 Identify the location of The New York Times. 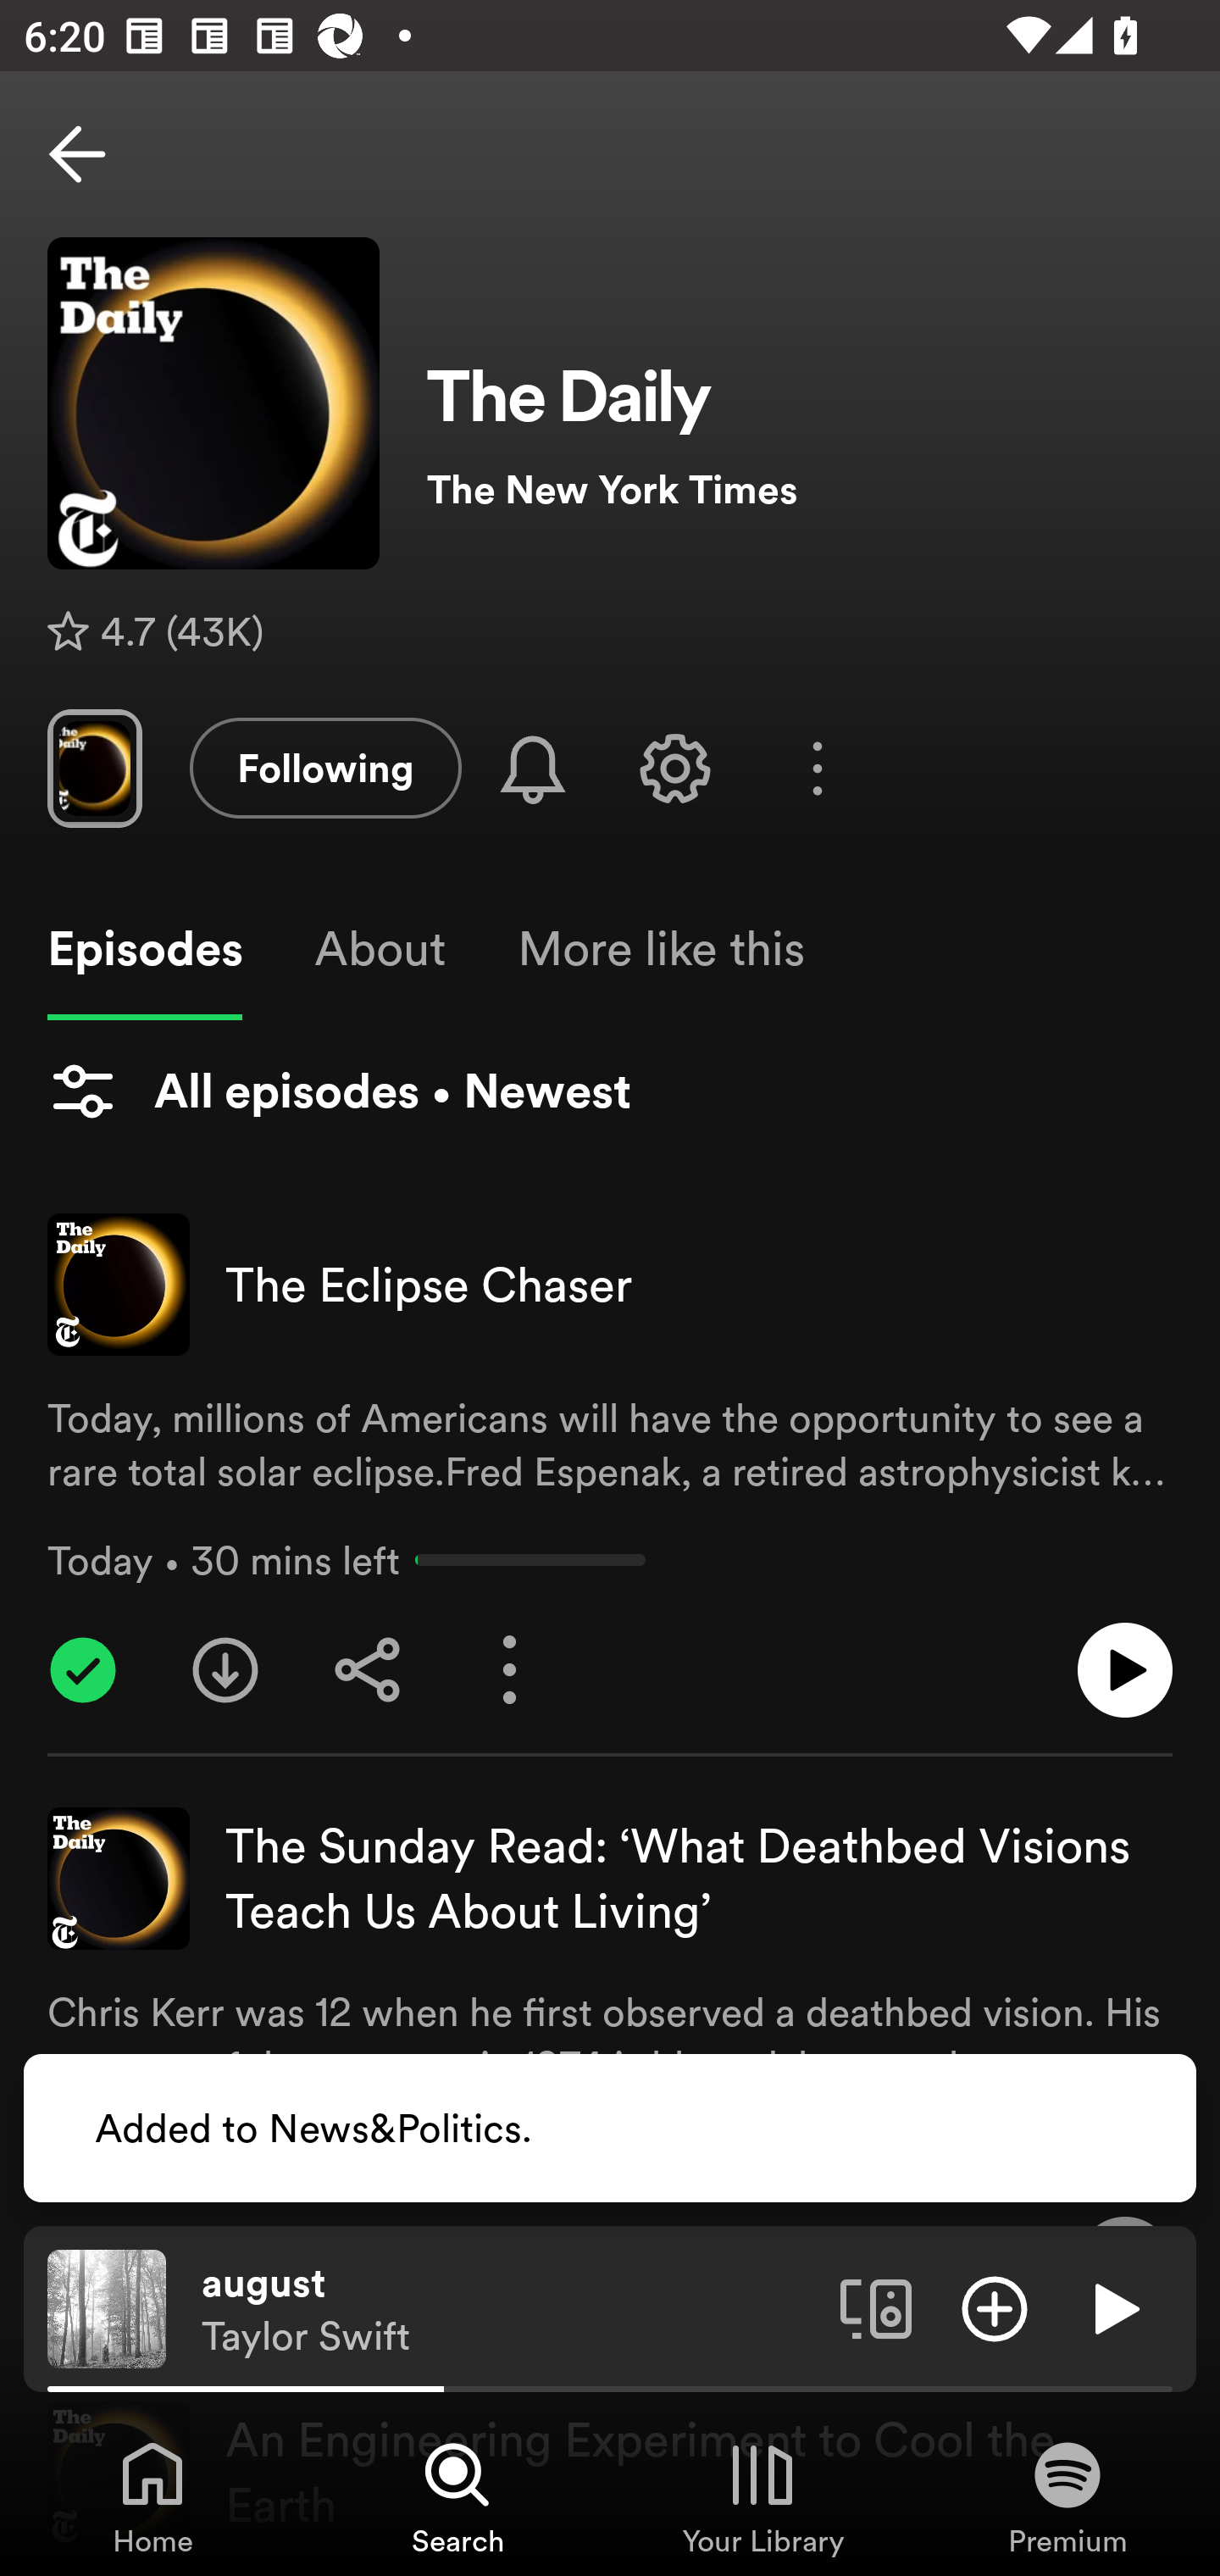
(799, 490).